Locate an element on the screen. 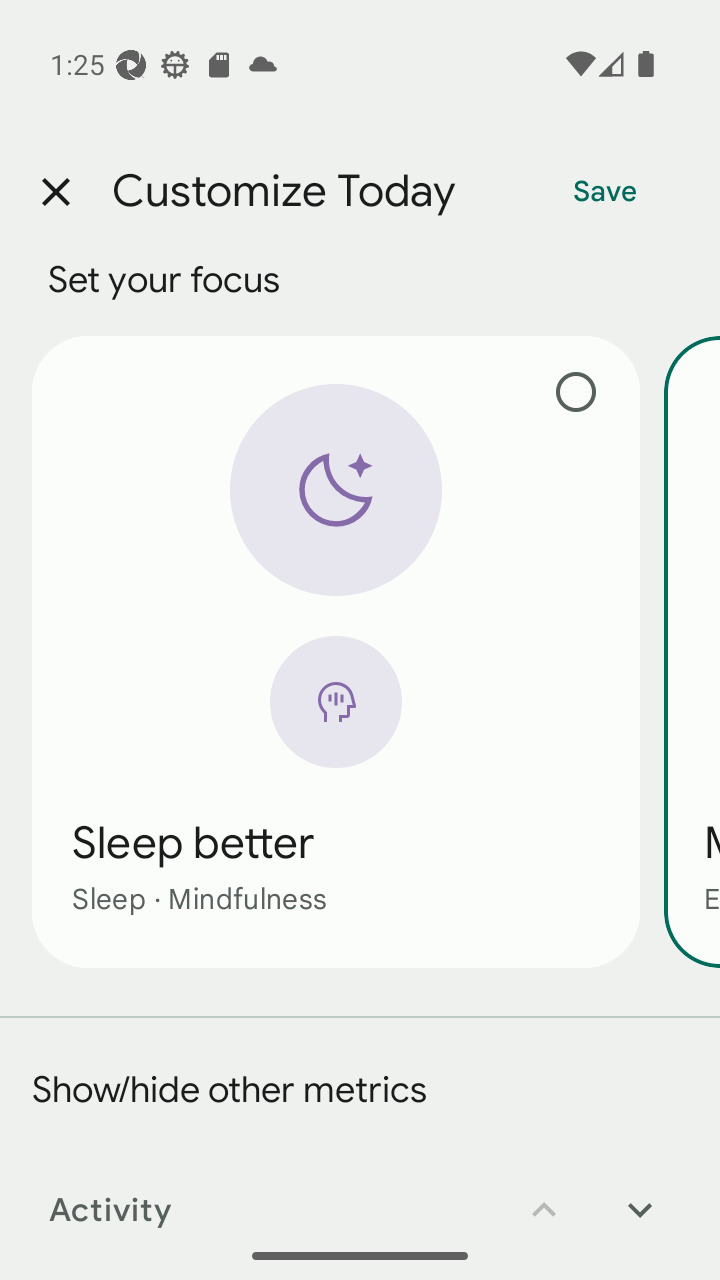 The width and height of the screenshot is (720, 1280). Save is located at coordinates (605, 192).